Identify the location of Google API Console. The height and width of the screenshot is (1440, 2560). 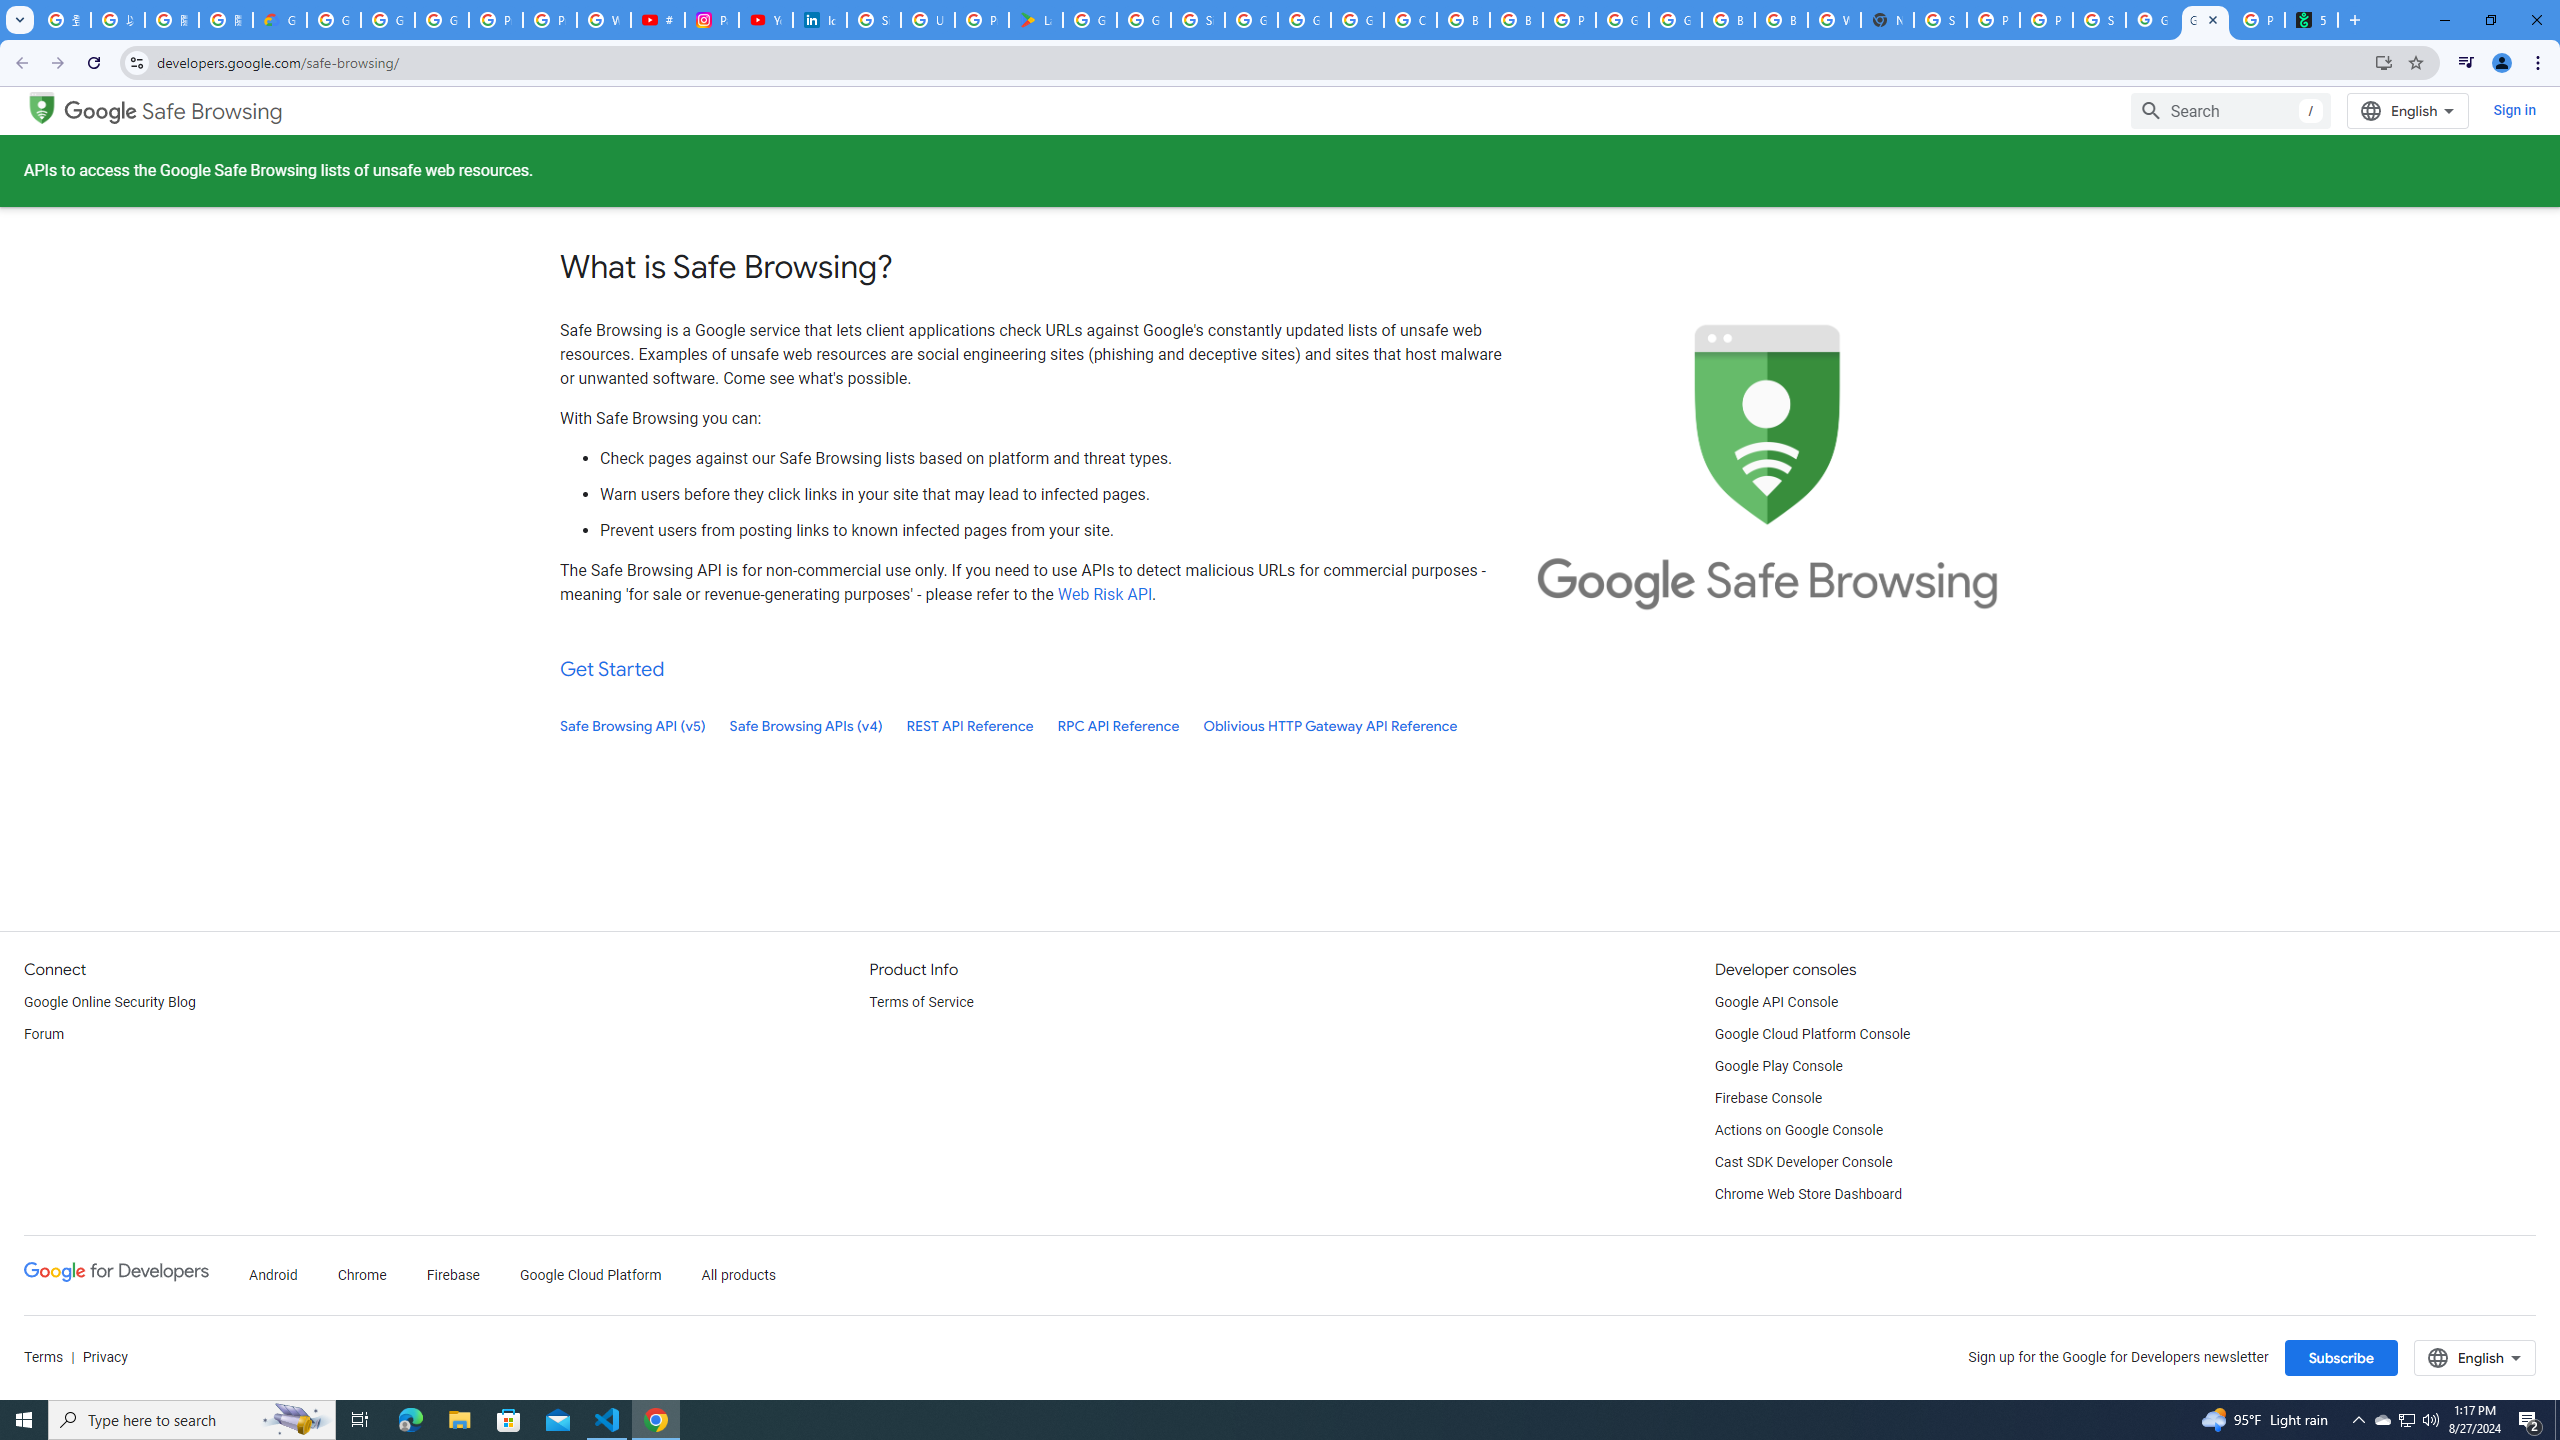
(1776, 1002).